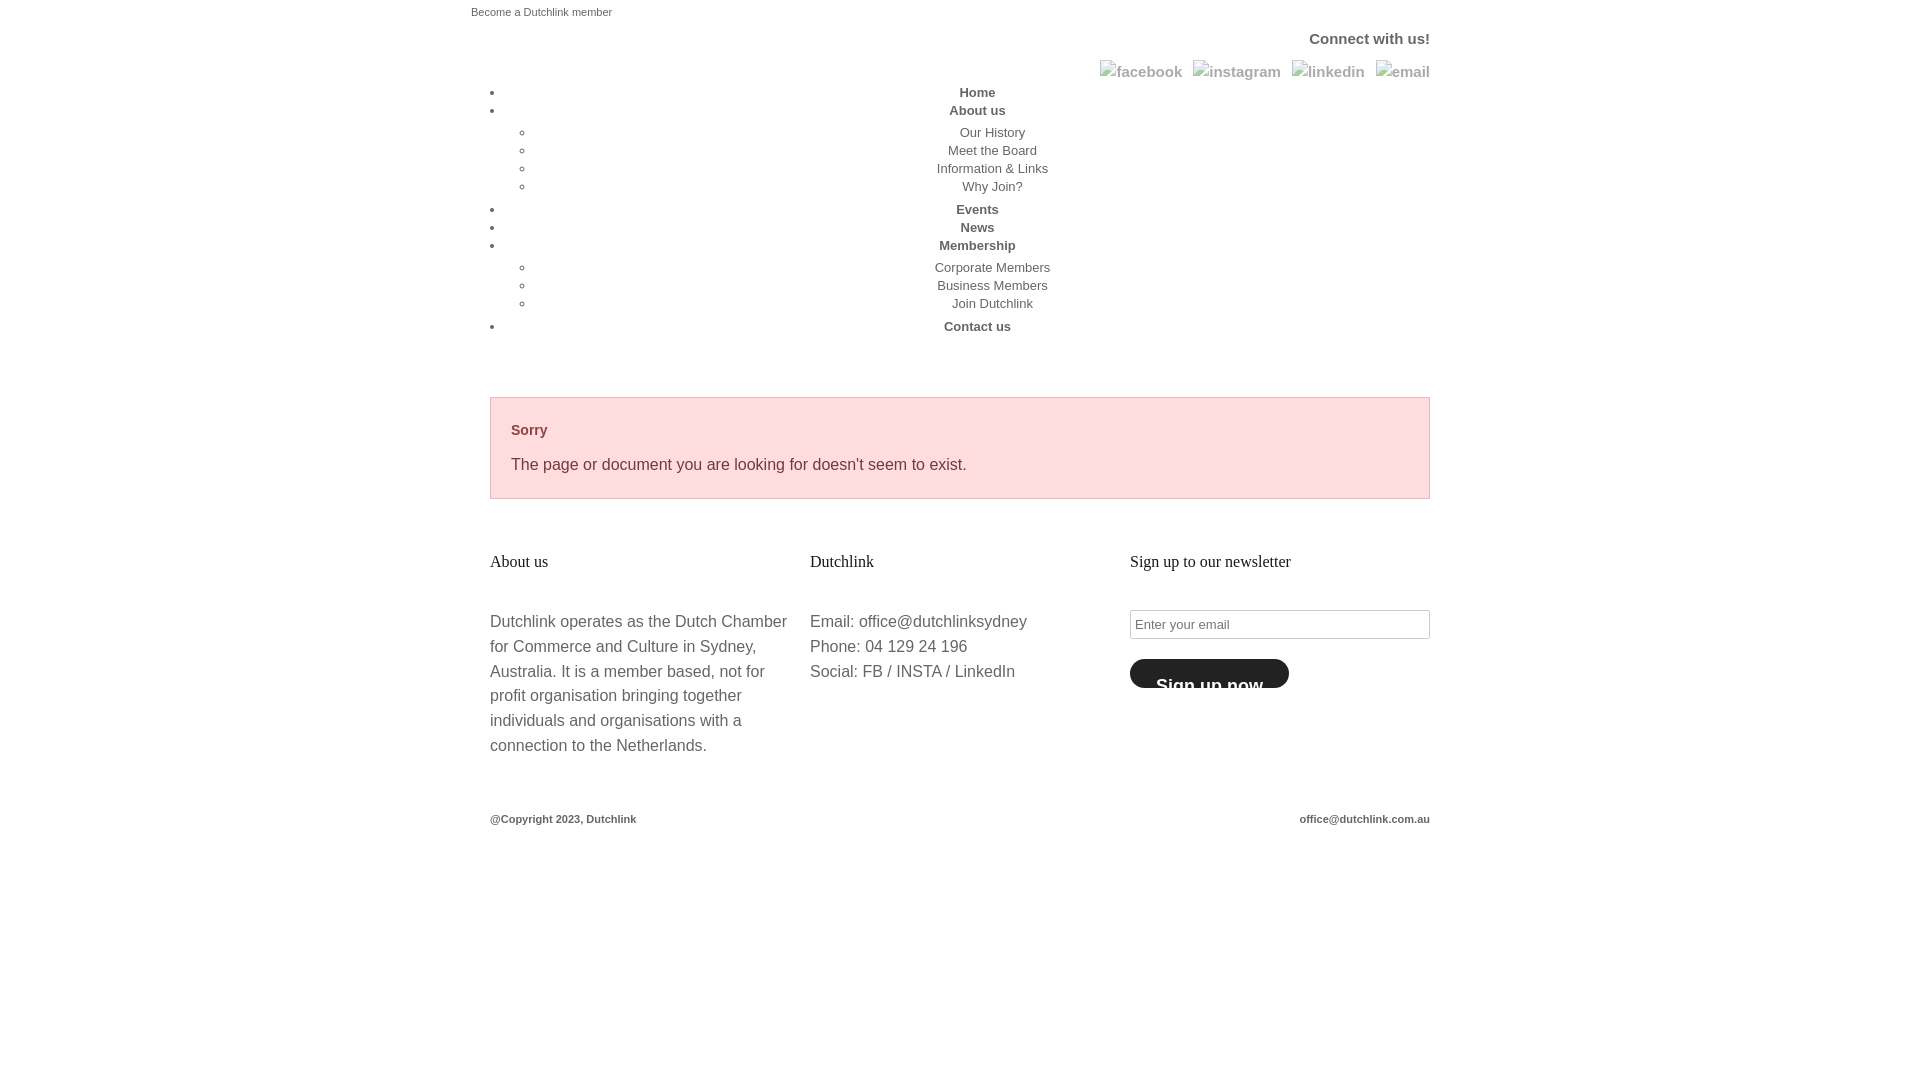 This screenshot has height=1080, width=1920. Describe the element at coordinates (993, 132) in the screenshot. I see `Our History` at that location.